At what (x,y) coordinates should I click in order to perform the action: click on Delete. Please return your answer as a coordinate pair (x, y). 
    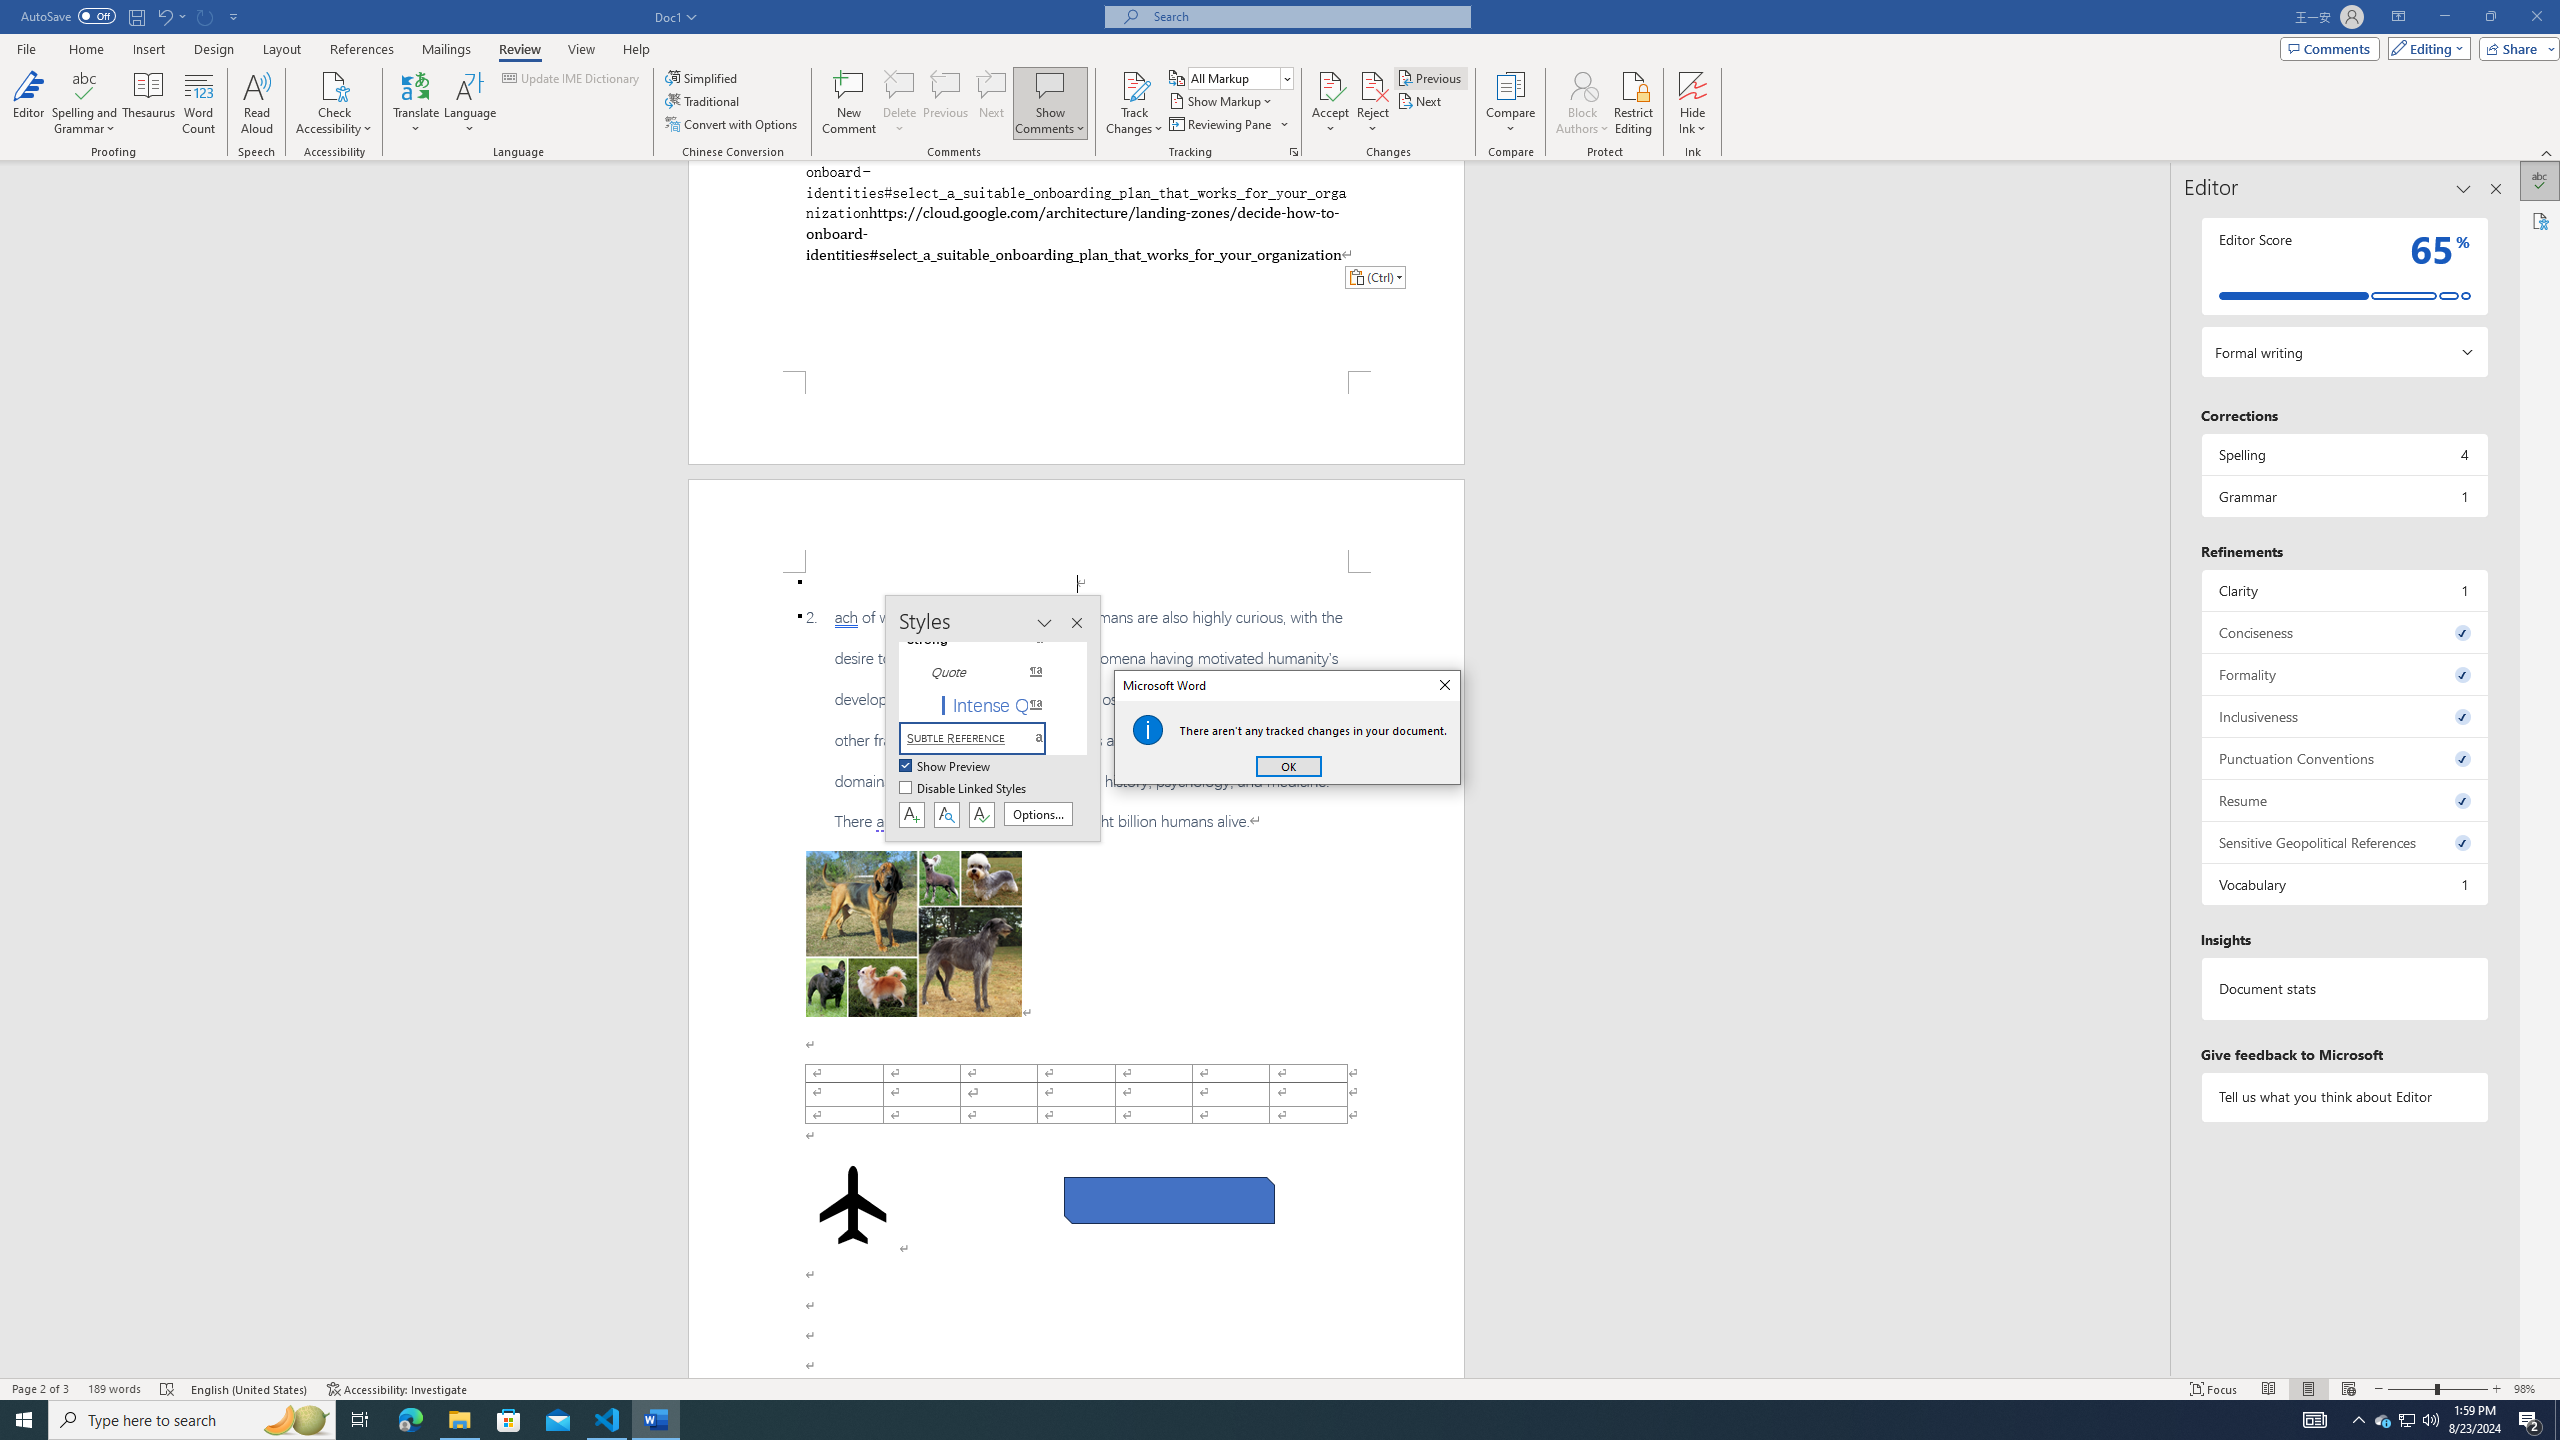
    Looking at the image, I should click on (900, 85).